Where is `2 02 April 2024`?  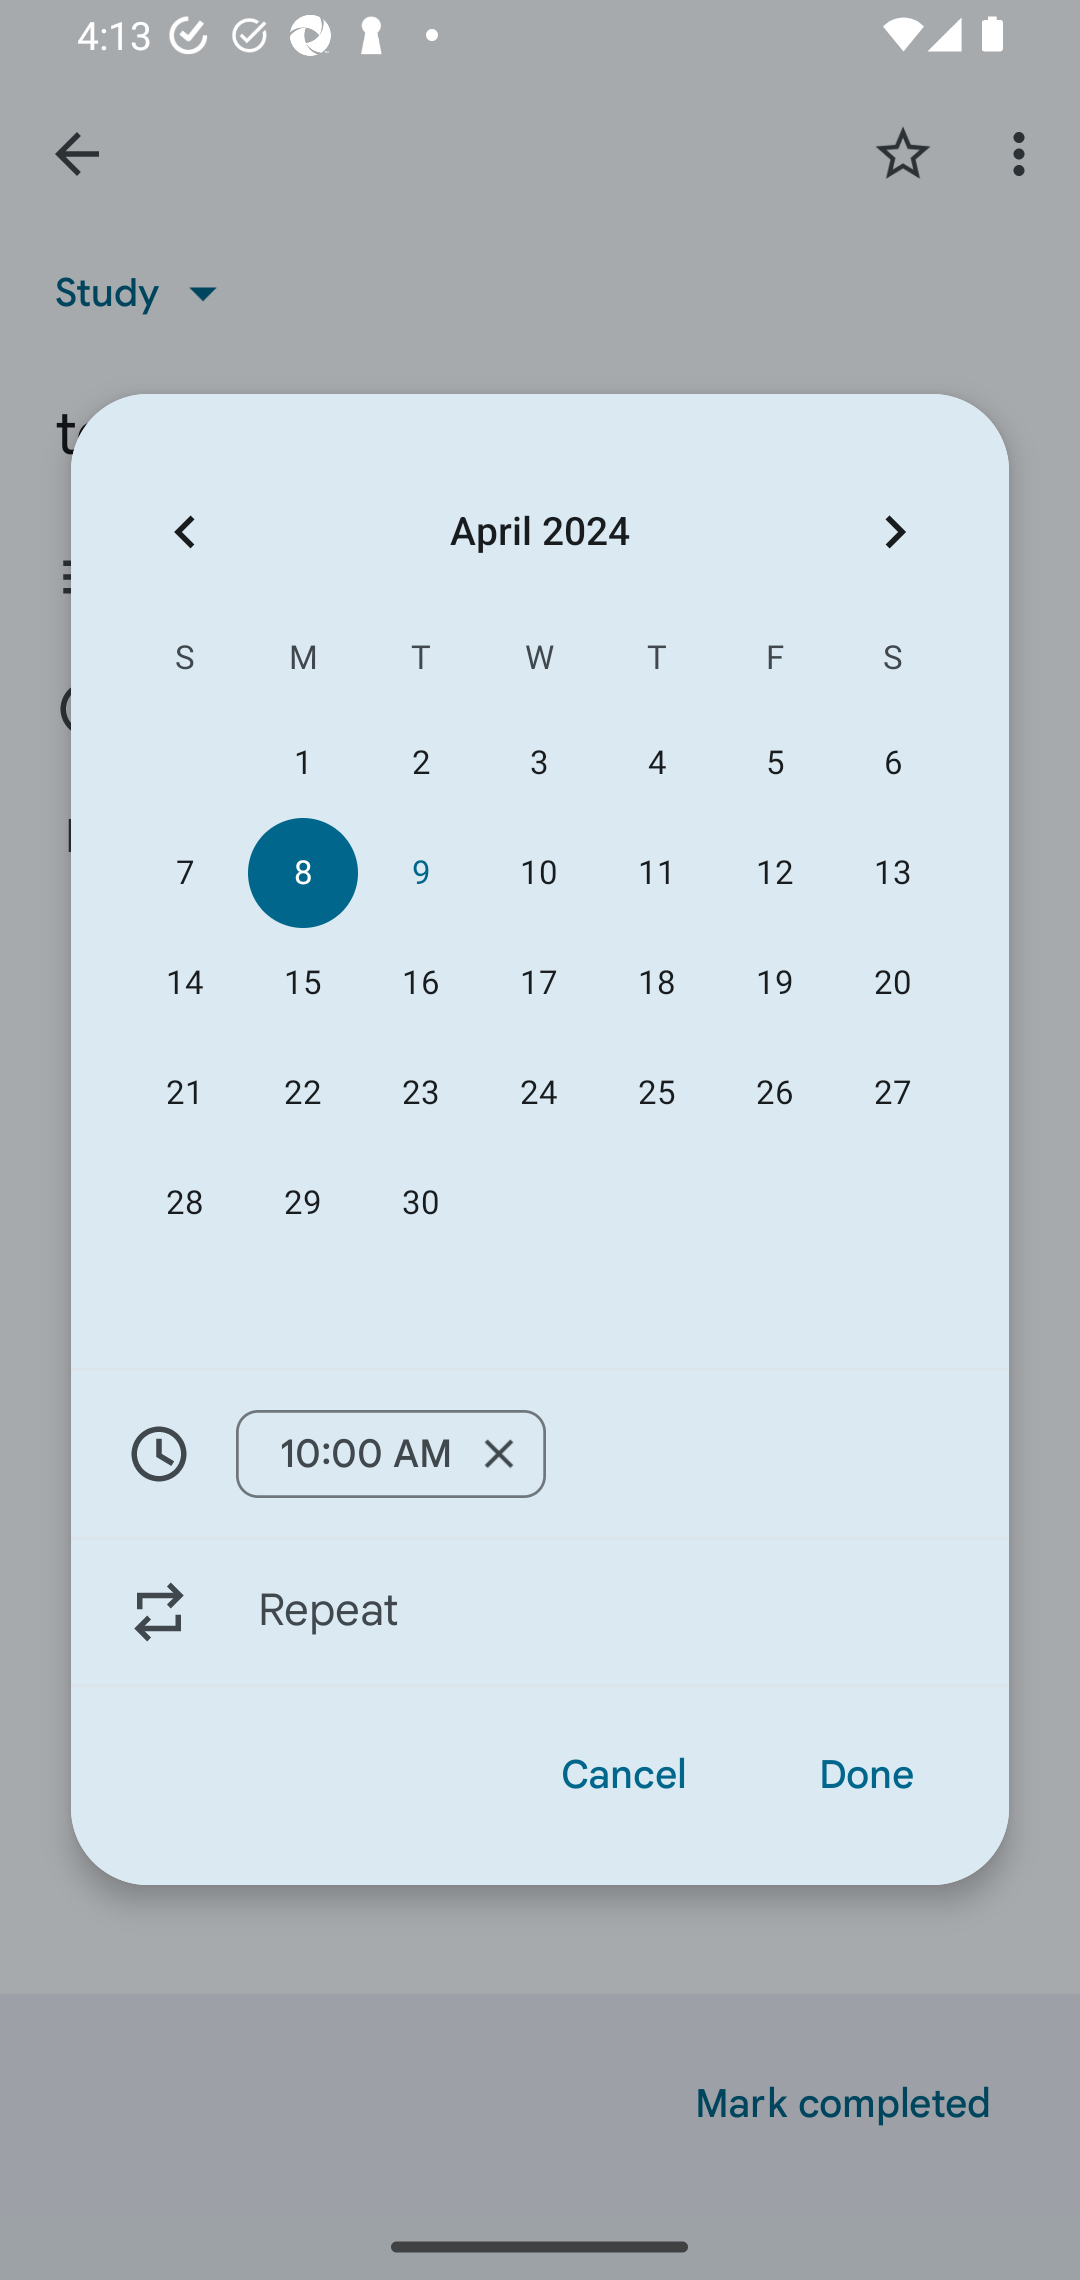 2 02 April 2024 is located at coordinates (420, 764).